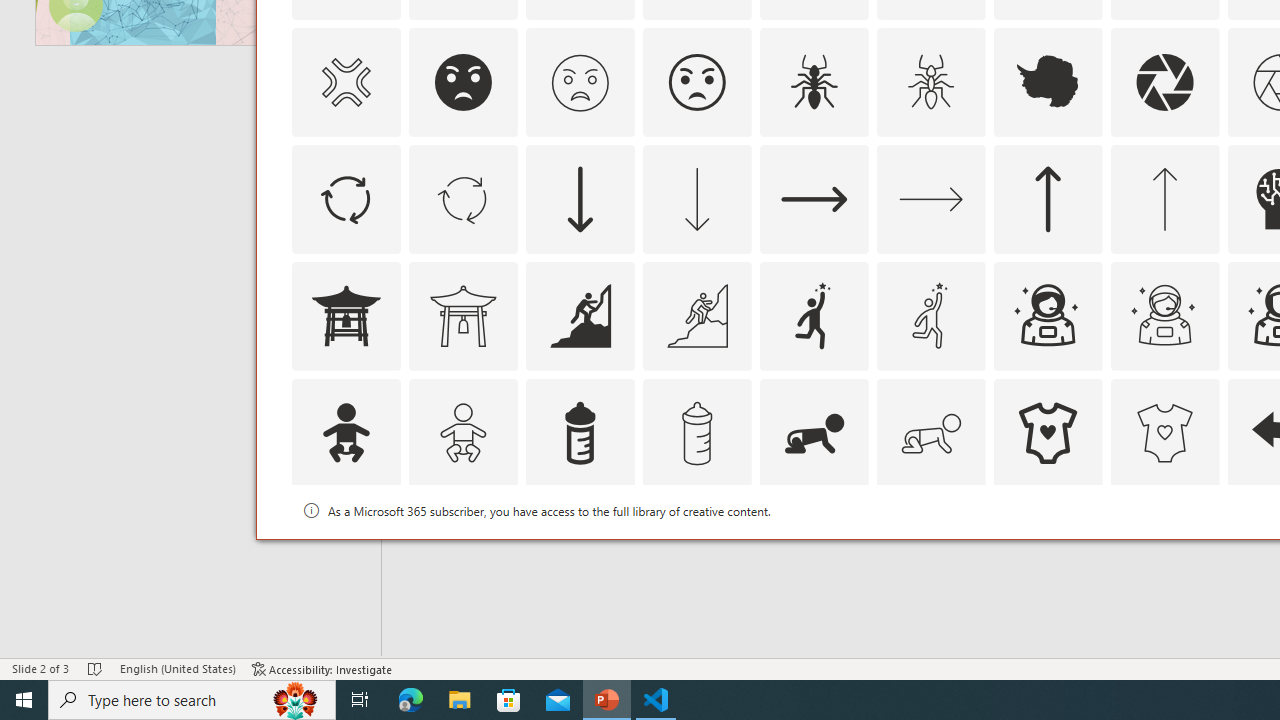 Image resolution: width=1280 pixels, height=720 pixels. What do you see at coordinates (345, 432) in the screenshot?
I see `AutomationID: Icons_Baby` at bounding box center [345, 432].